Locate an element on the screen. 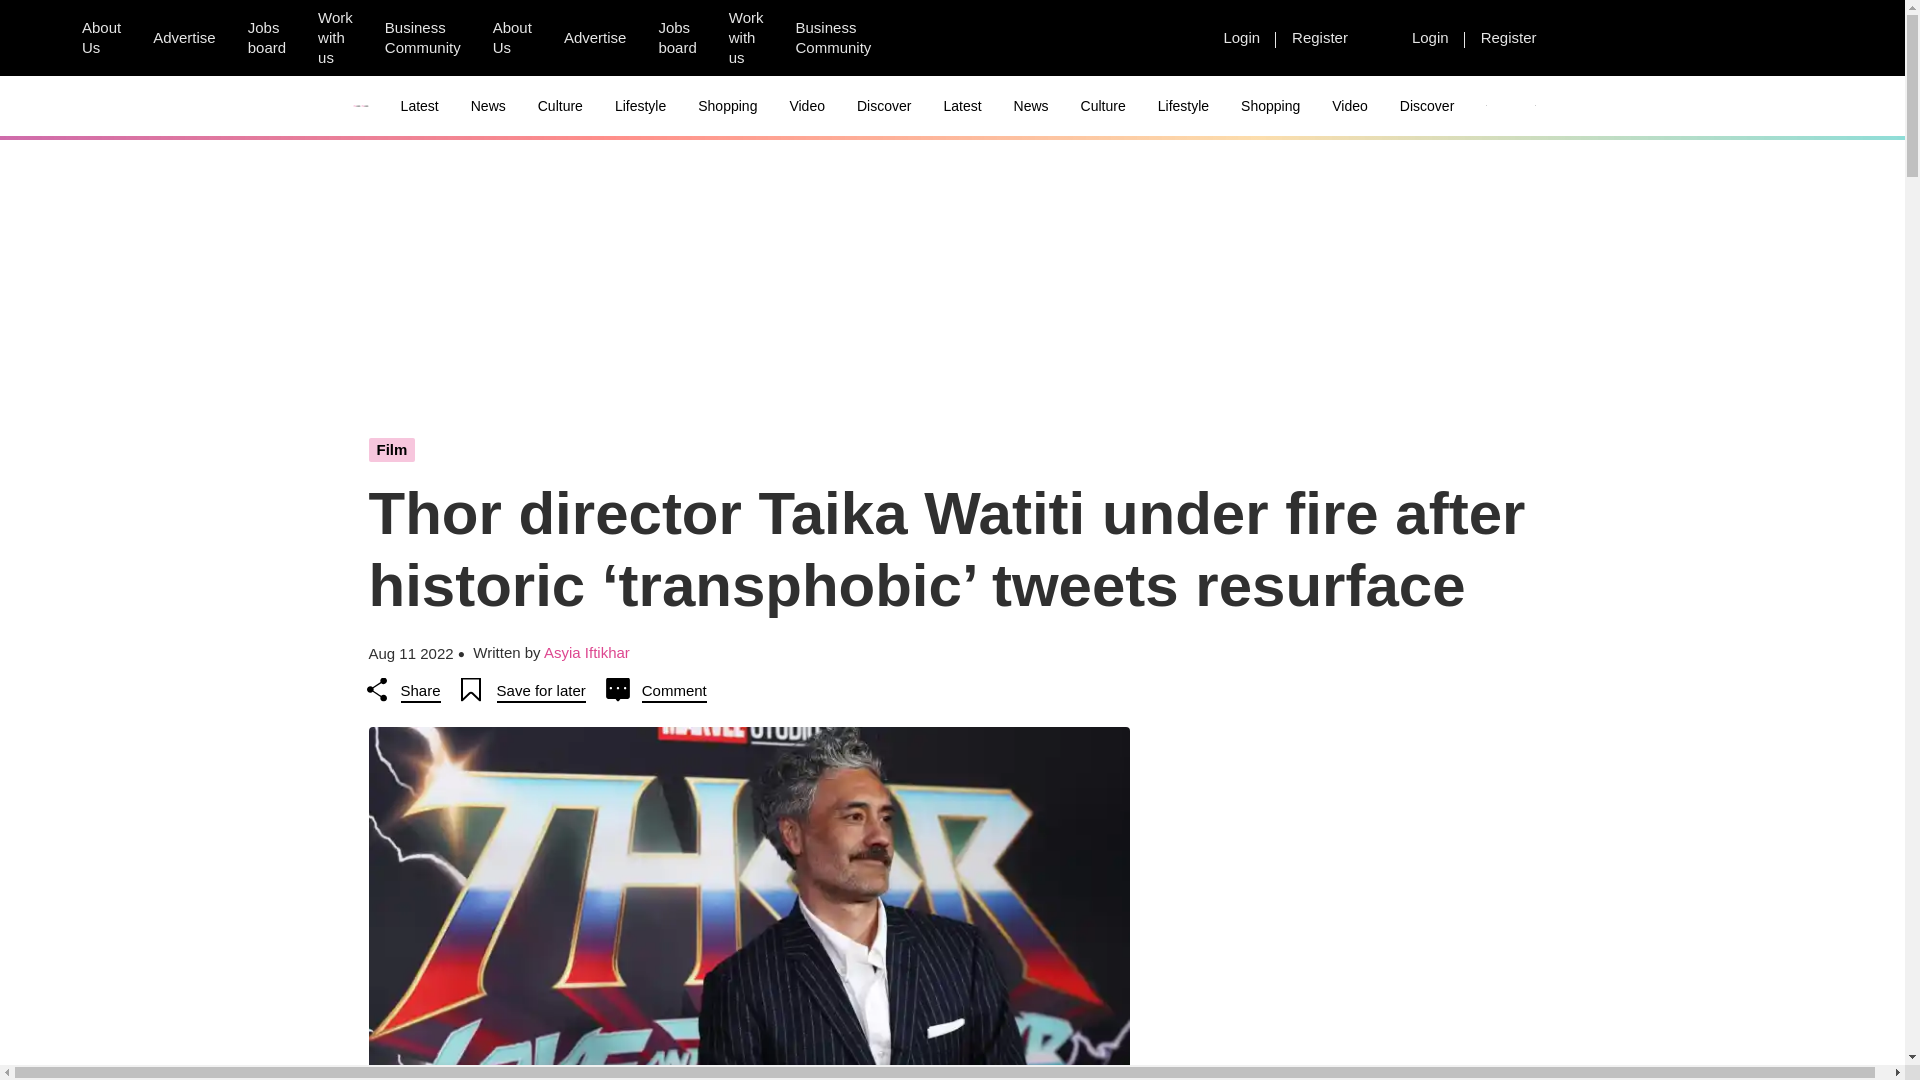  About Us is located at coordinates (100, 38).